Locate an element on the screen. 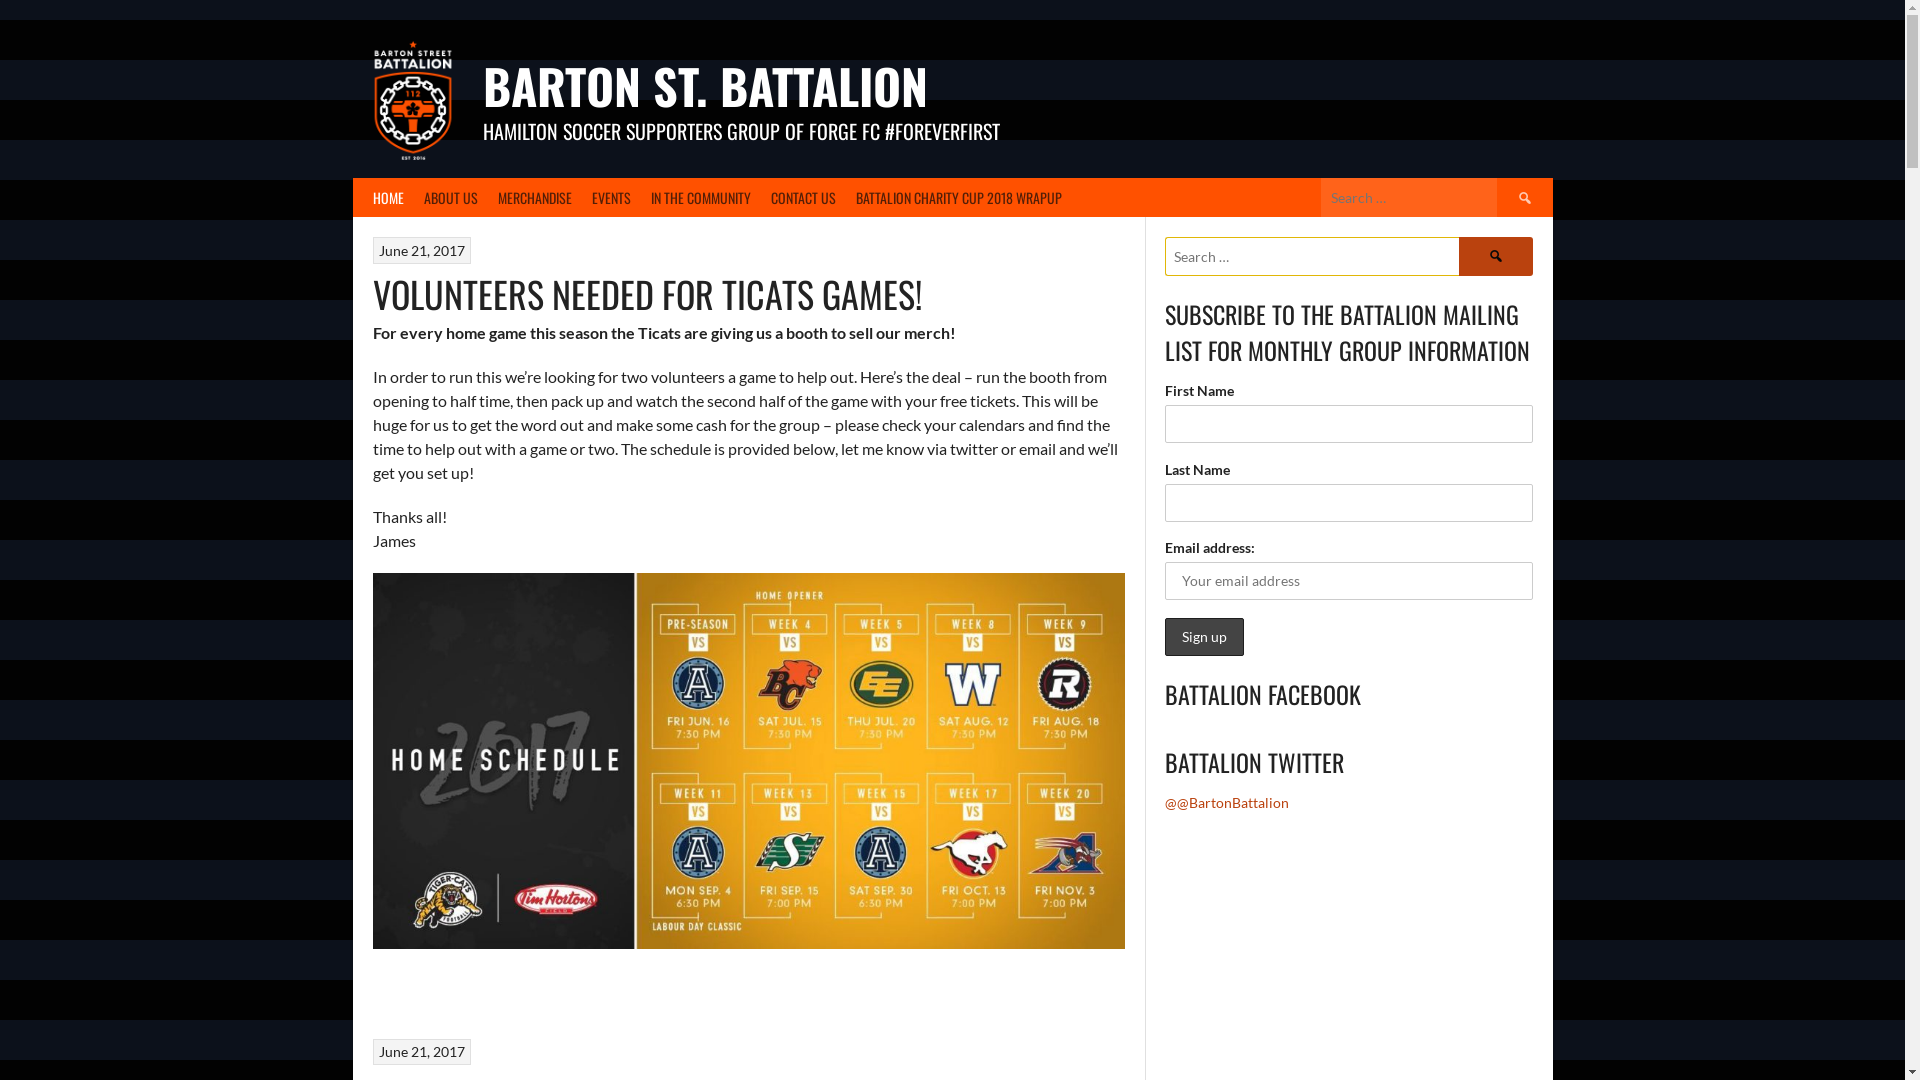 This screenshot has height=1080, width=1920. June 21, 2017 is located at coordinates (422, 1052).